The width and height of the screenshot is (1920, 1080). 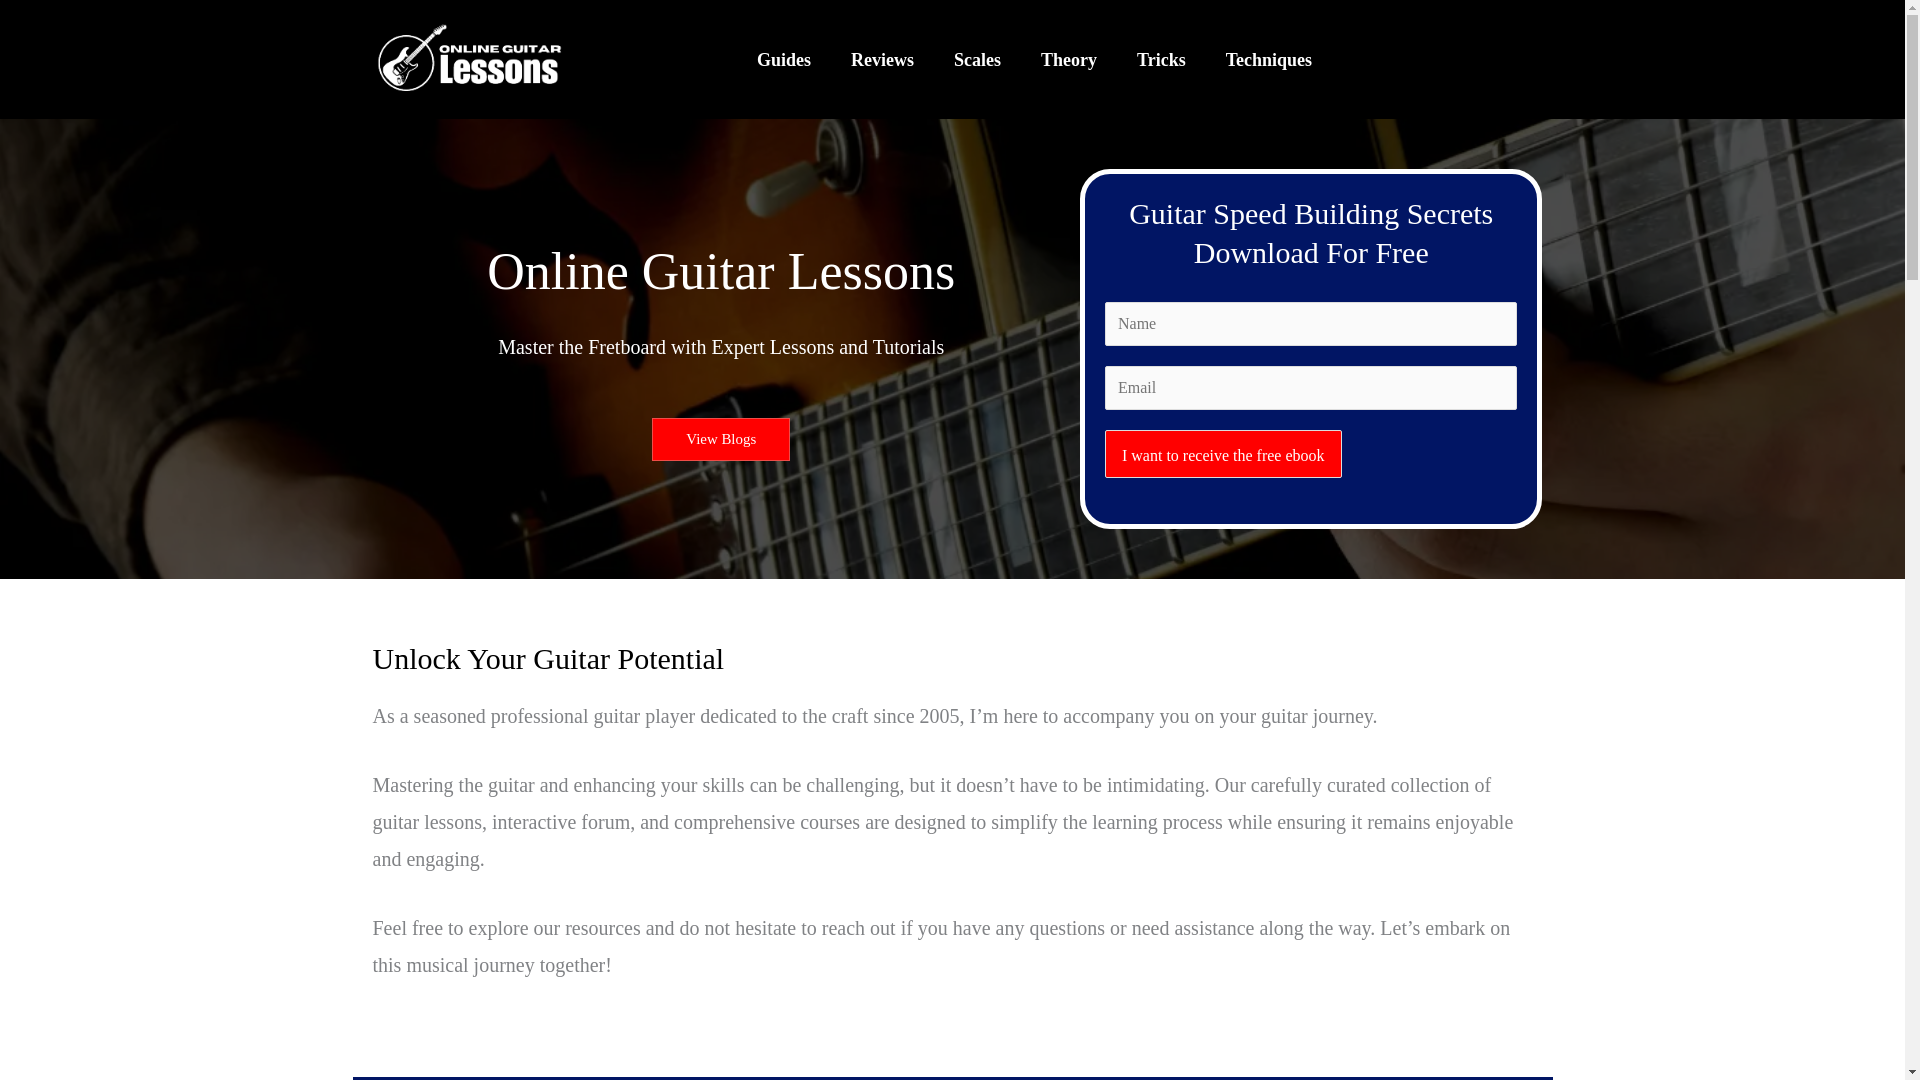 I want to click on Guides, so click(x=784, y=58).